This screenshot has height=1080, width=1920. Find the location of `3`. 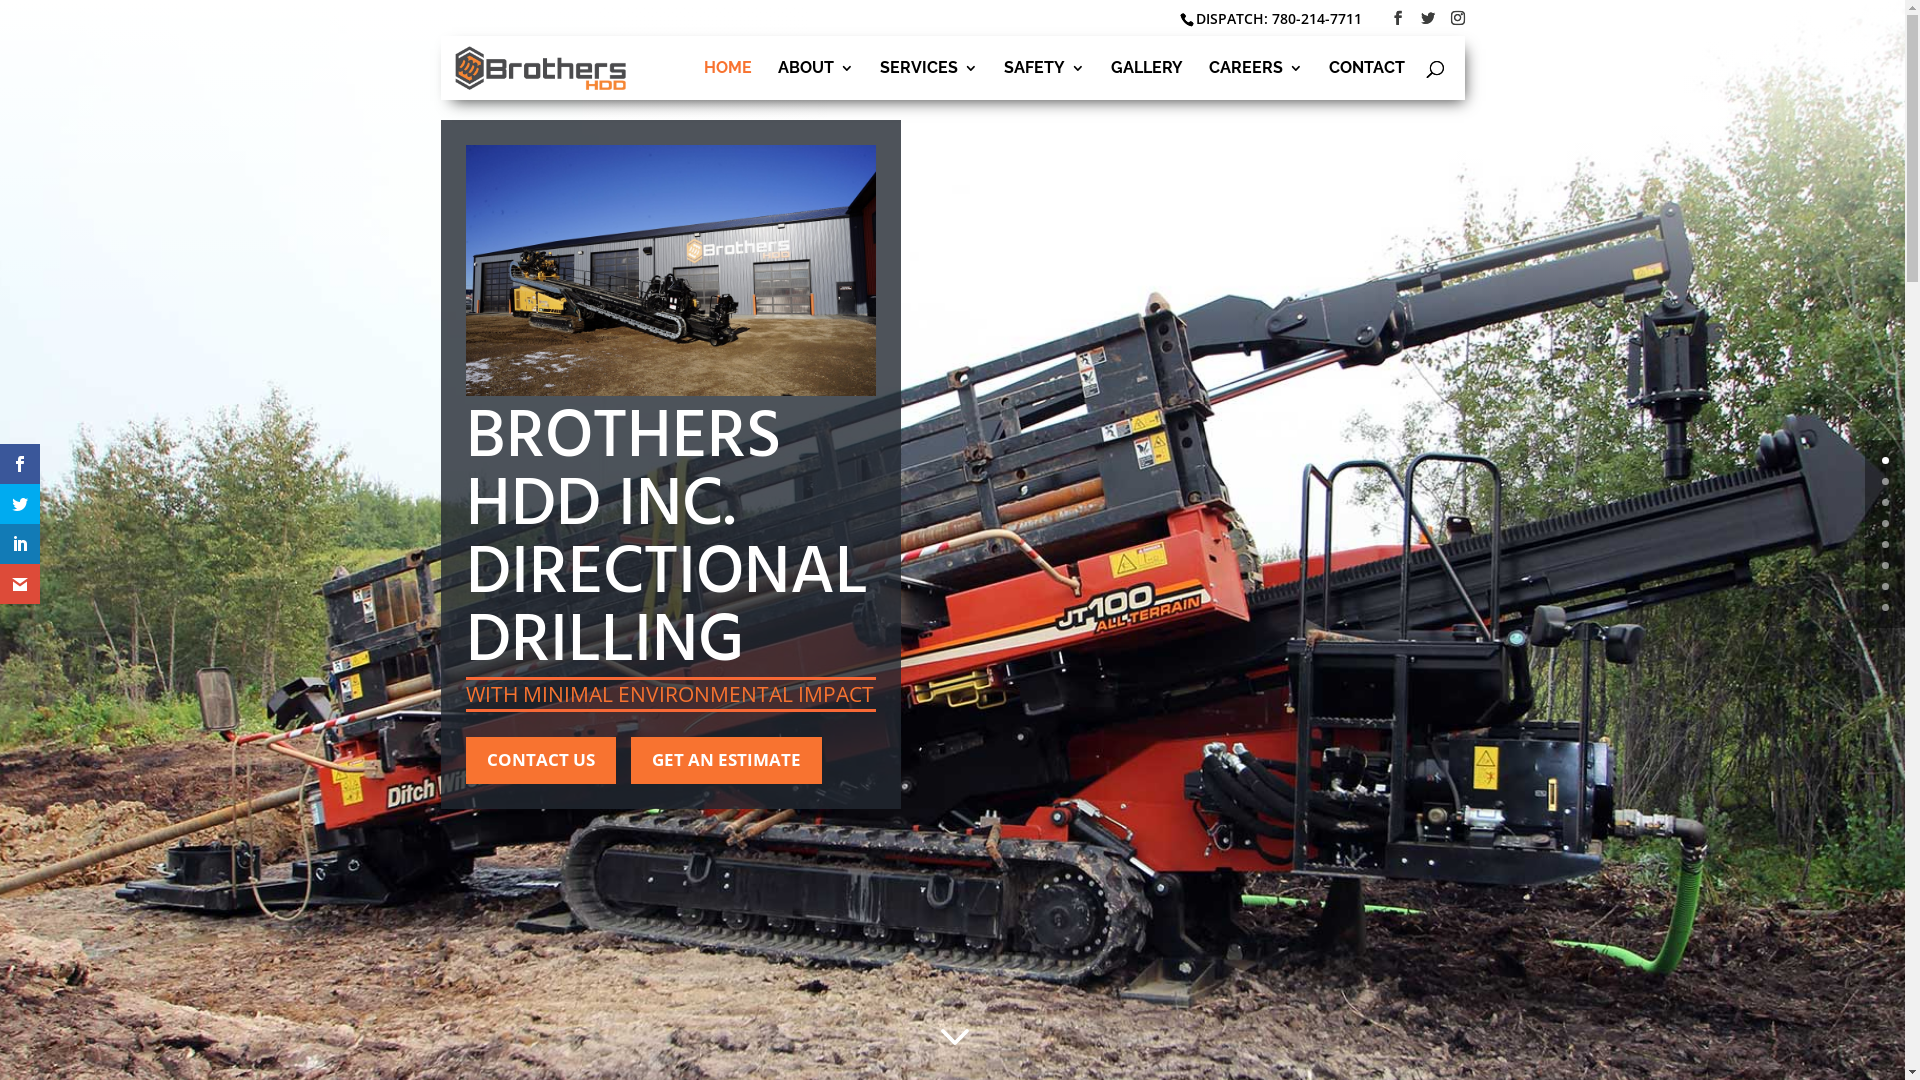

3 is located at coordinates (952, 1037).